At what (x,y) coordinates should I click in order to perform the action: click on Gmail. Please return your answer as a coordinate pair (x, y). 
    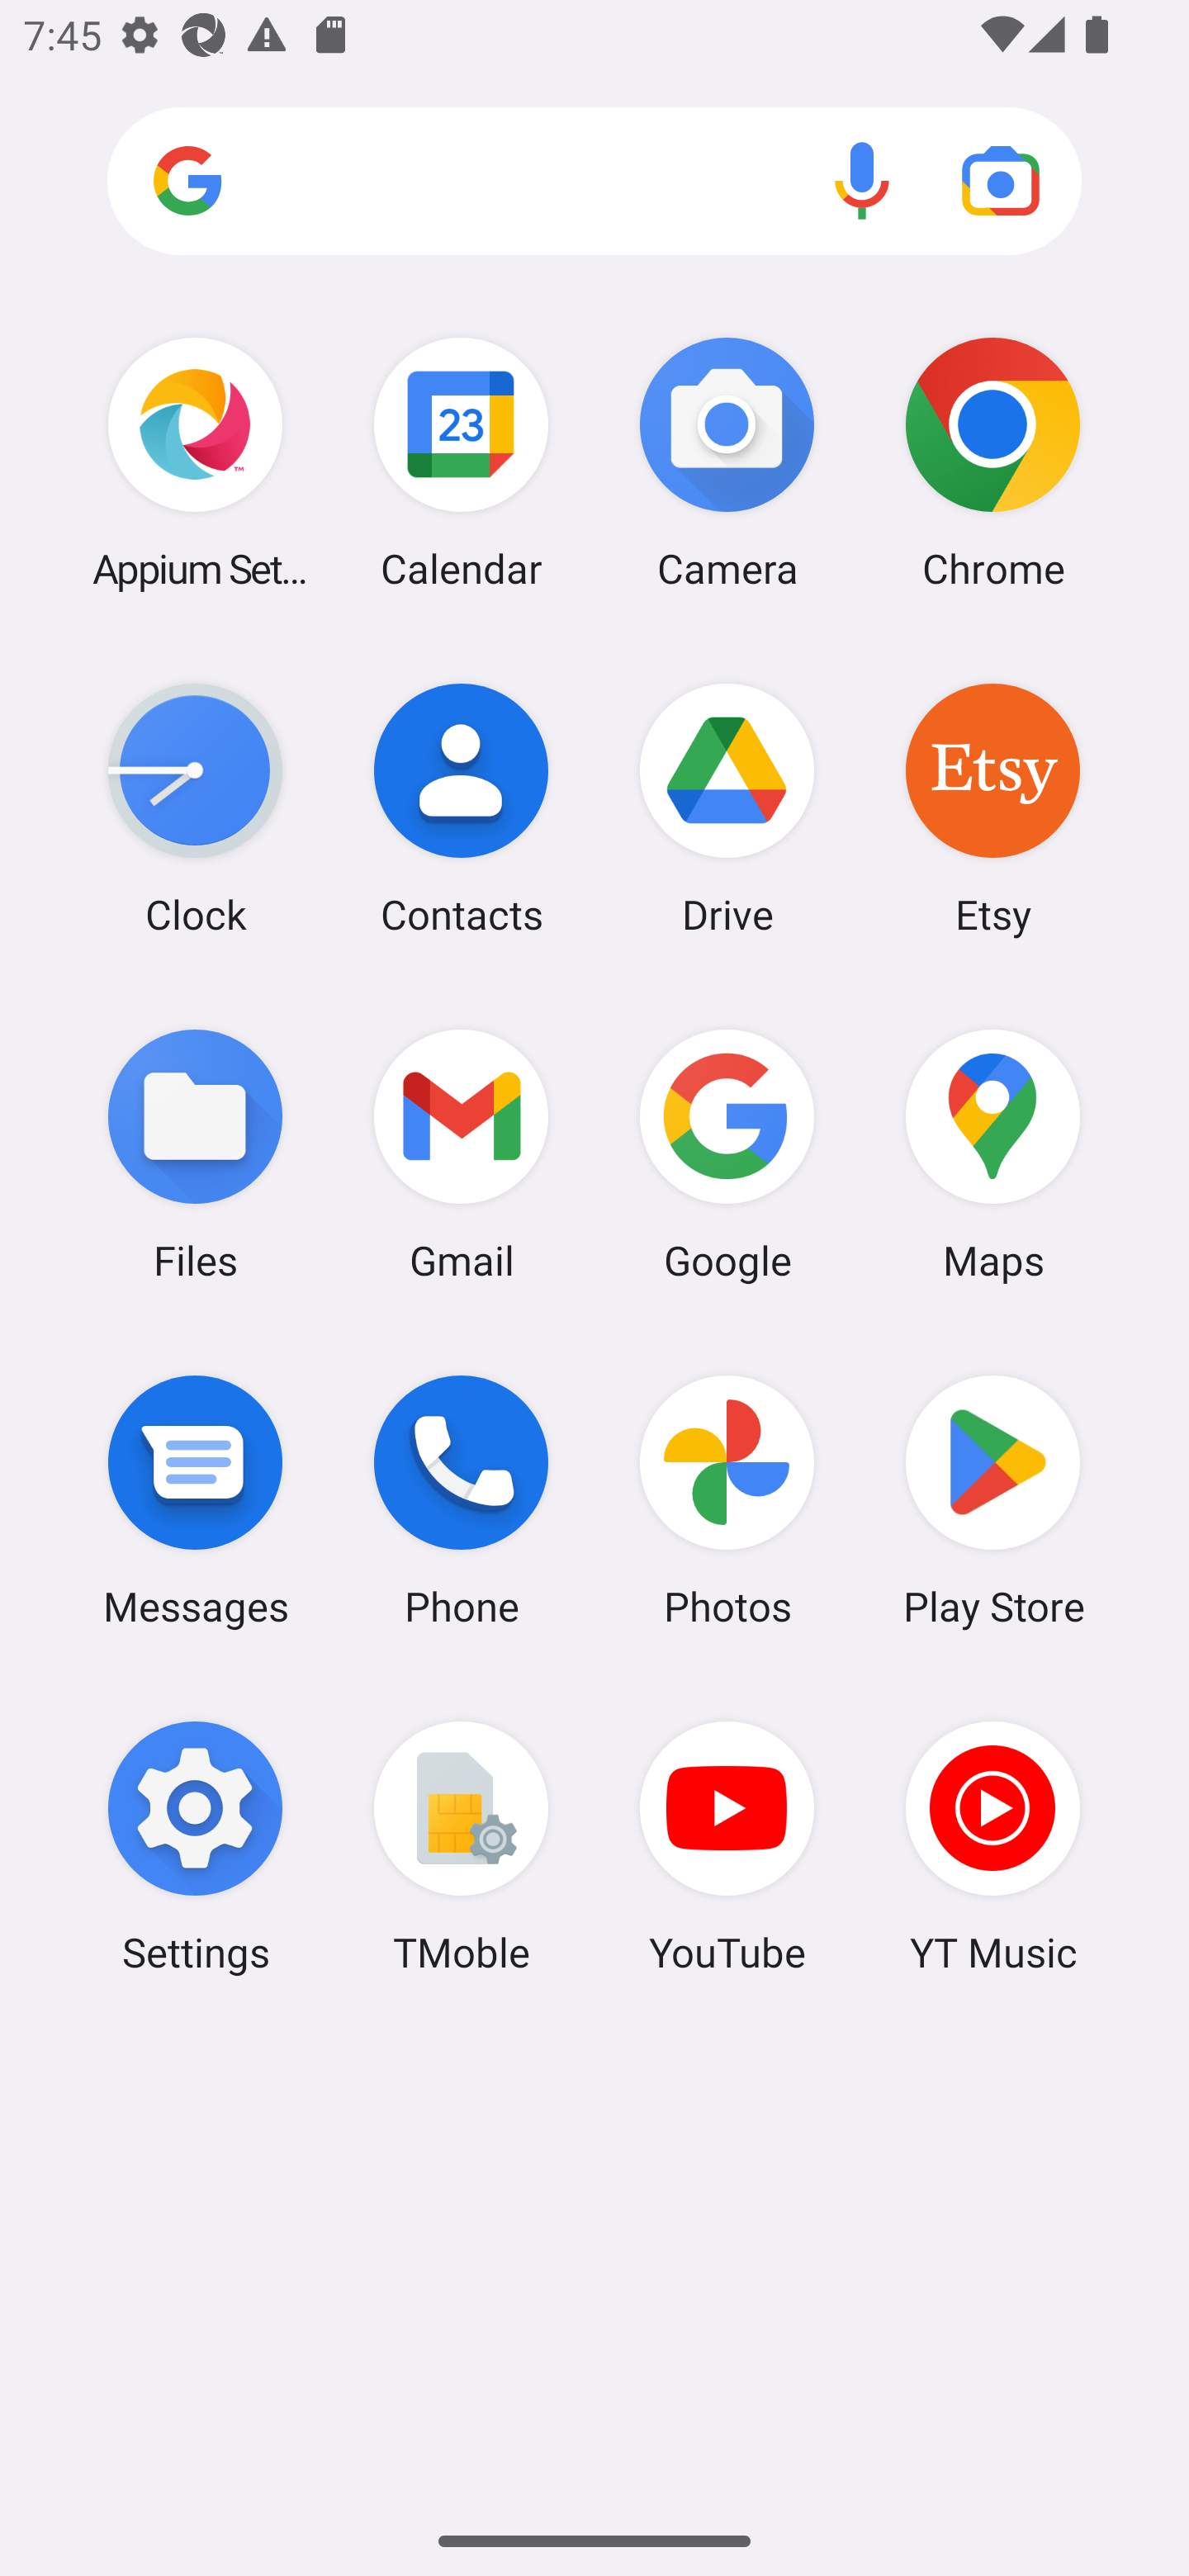
    Looking at the image, I should click on (461, 1153).